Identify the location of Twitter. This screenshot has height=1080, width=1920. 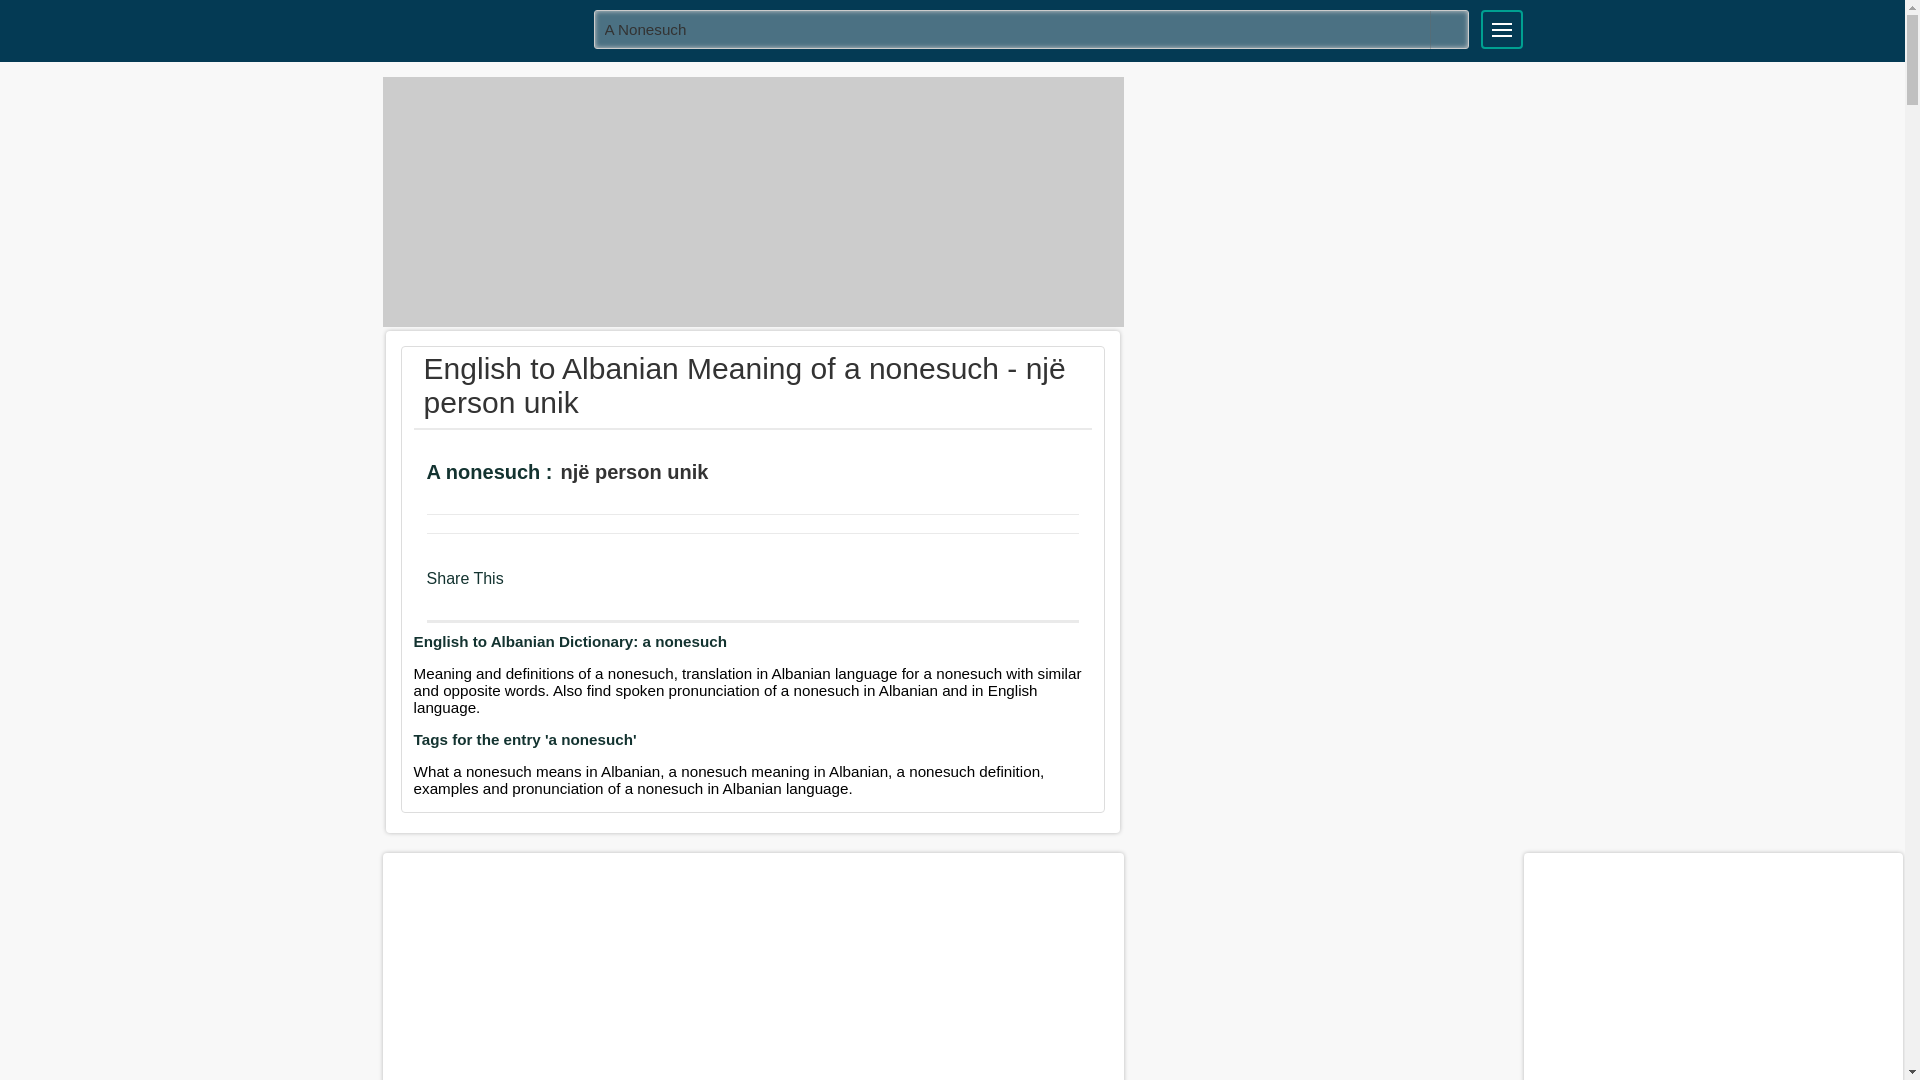
(565, 588).